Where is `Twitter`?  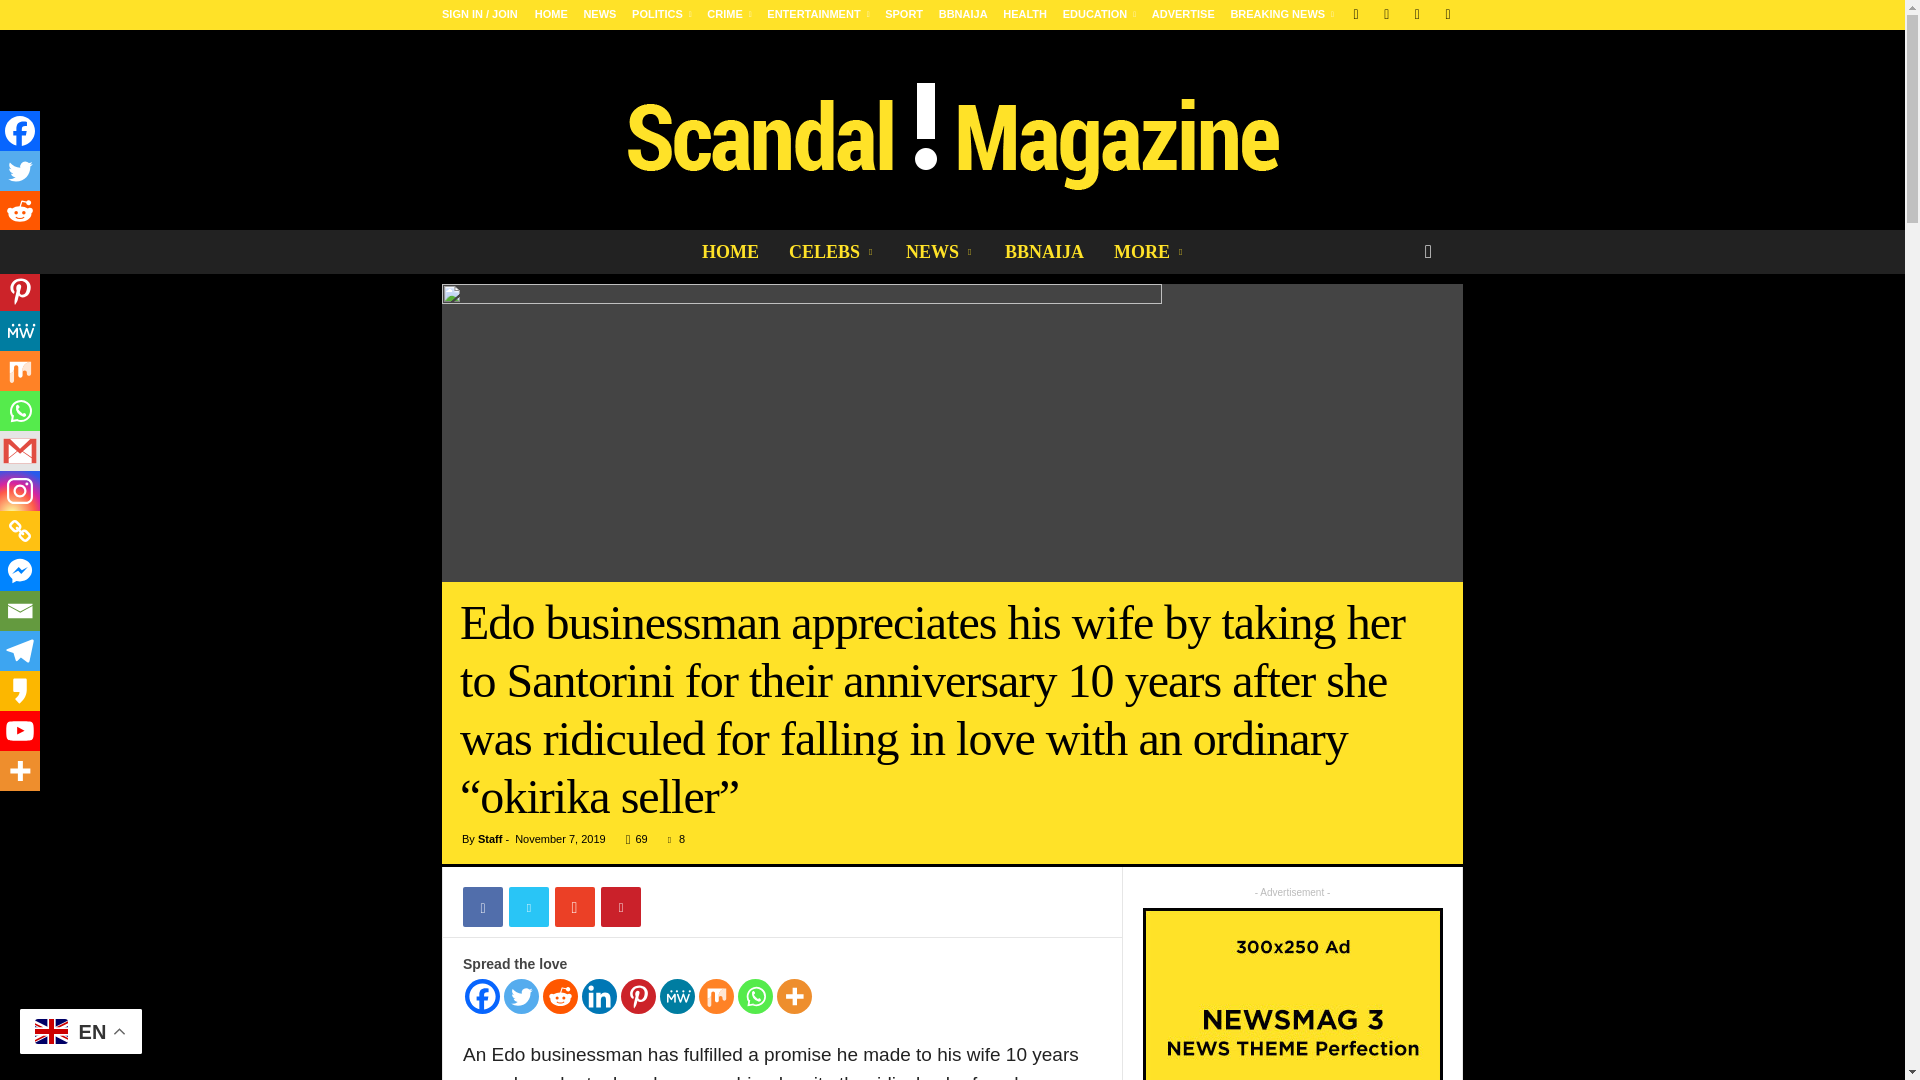 Twitter is located at coordinates (521, 996).